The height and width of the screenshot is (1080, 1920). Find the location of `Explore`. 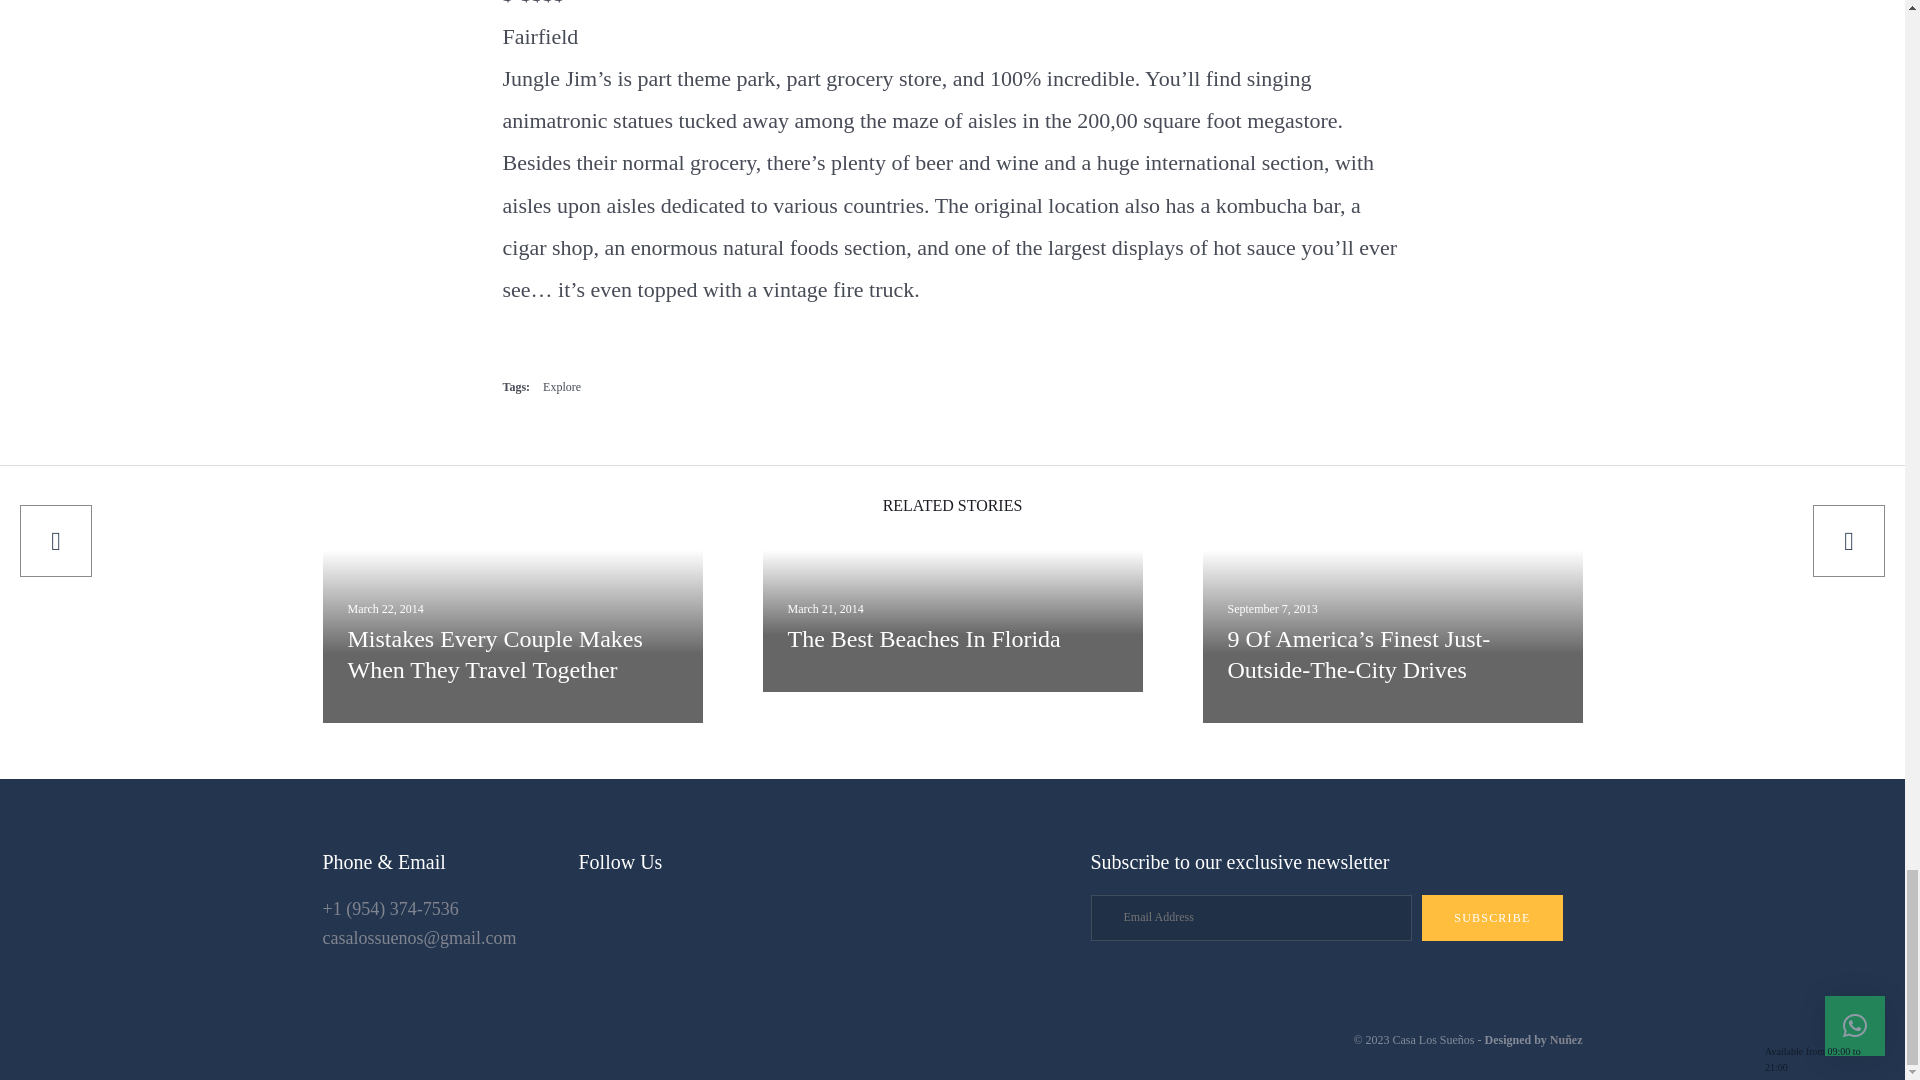

Explore is located at coordinates (562, 388).